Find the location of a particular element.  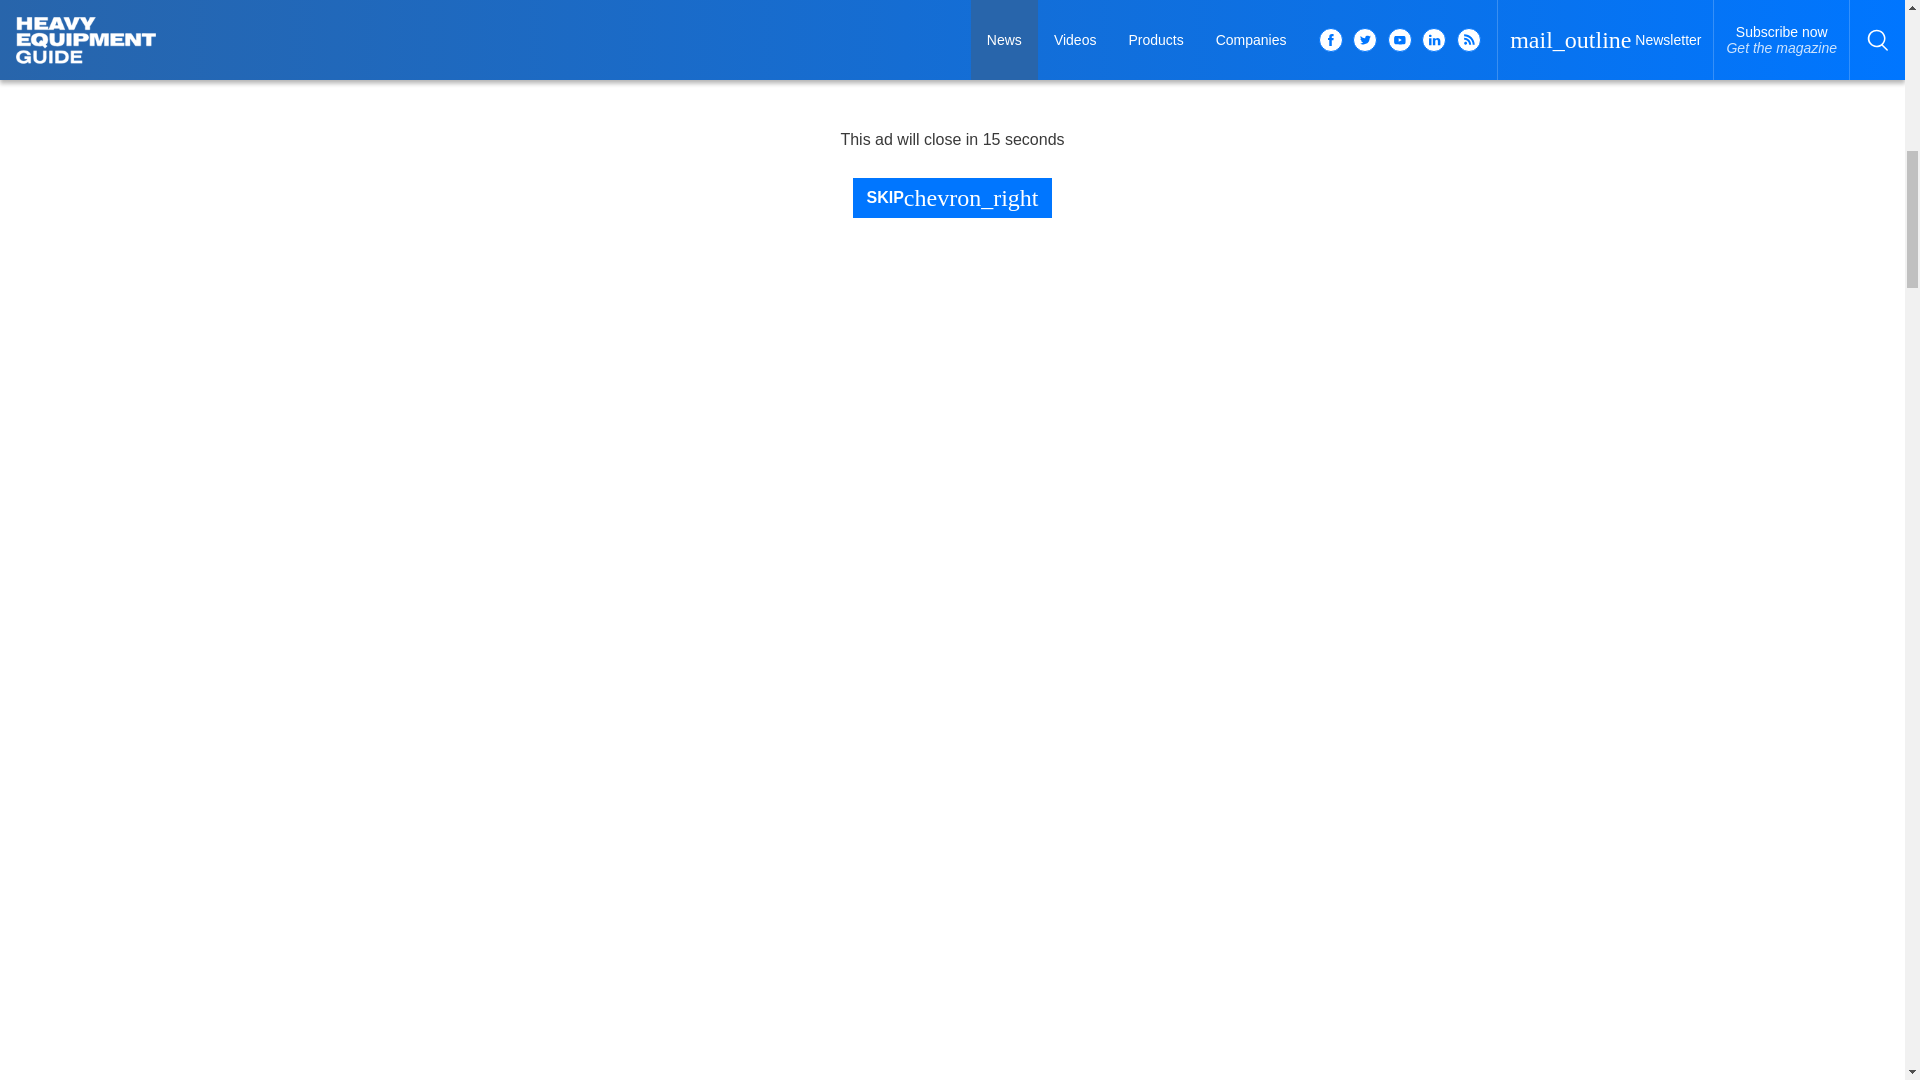

cat.com is located at coordinates (1359, 276).